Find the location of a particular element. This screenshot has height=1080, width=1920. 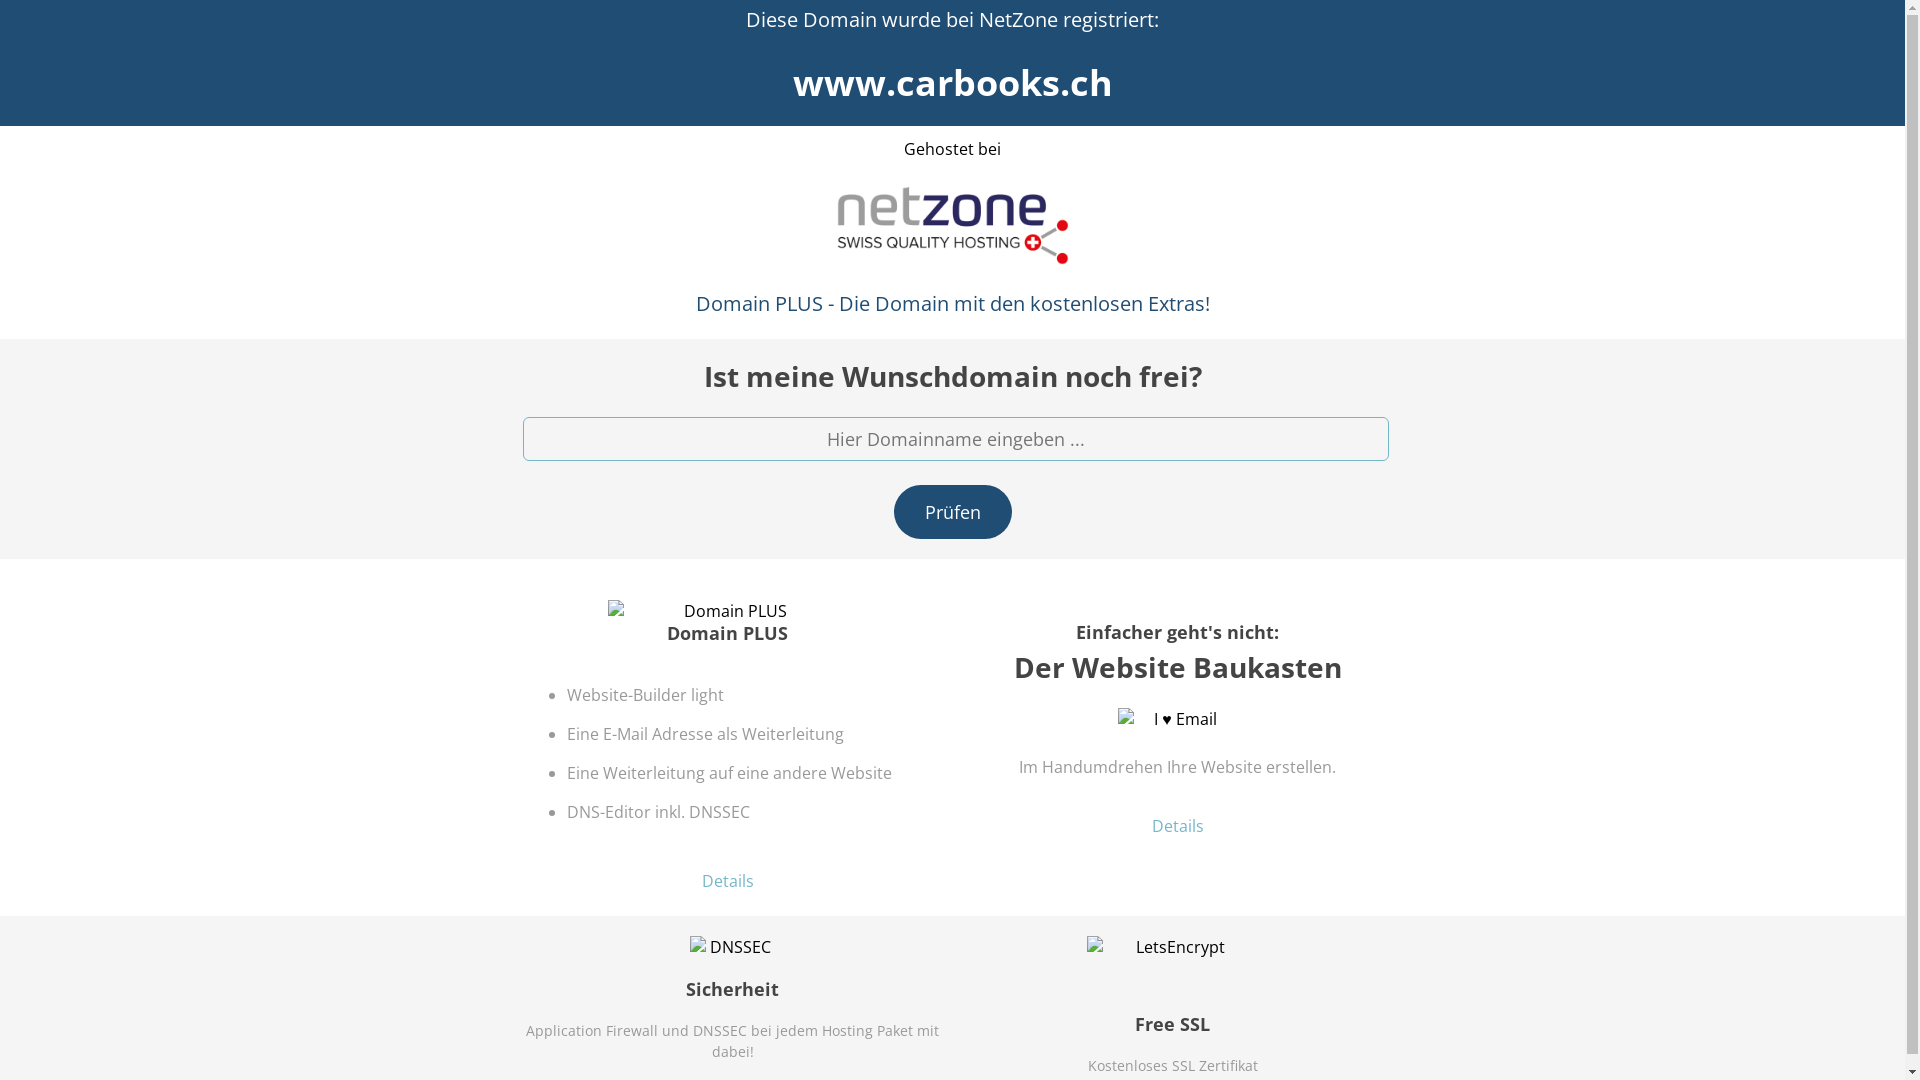

Domain PLUS is located at coordinates (728, 611).